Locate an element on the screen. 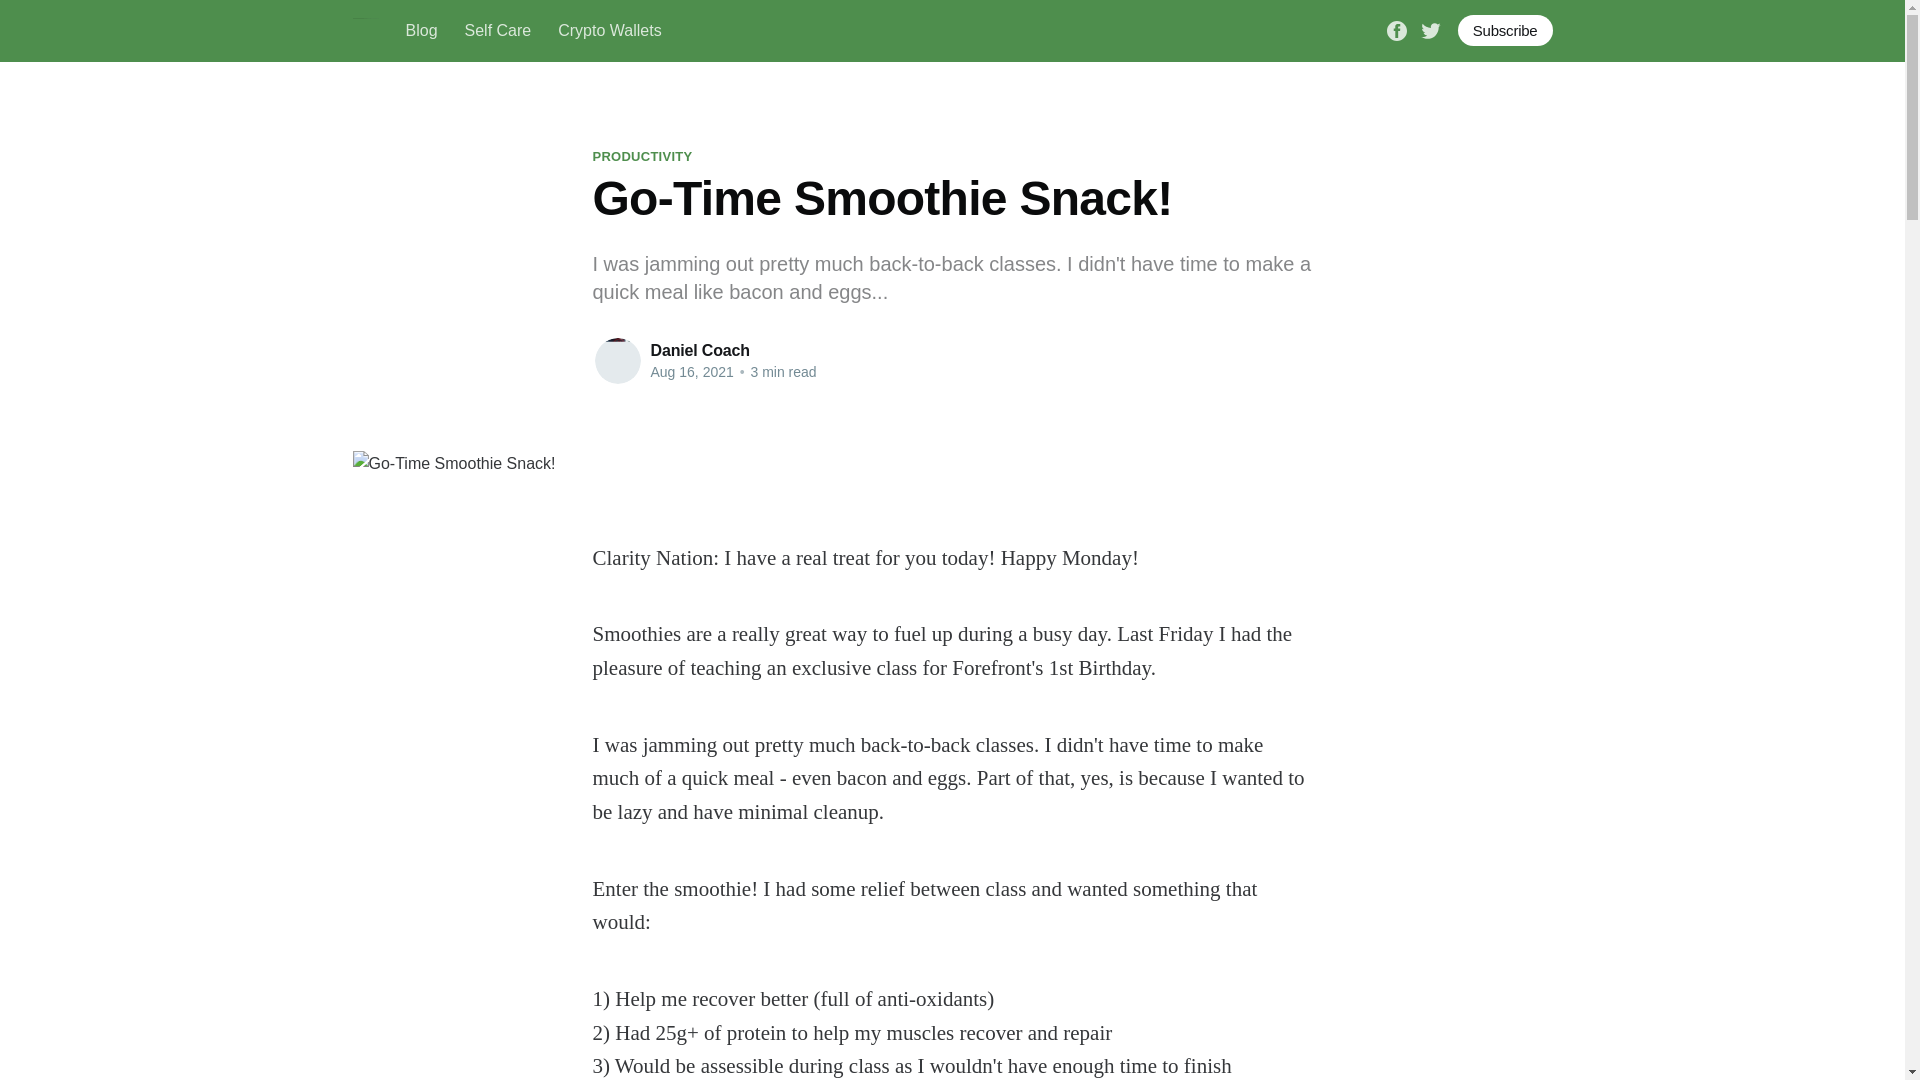 The width and height of the screenshot is (1920, 1080). PRODUCTIVITY is located at coordinates (641, 156).